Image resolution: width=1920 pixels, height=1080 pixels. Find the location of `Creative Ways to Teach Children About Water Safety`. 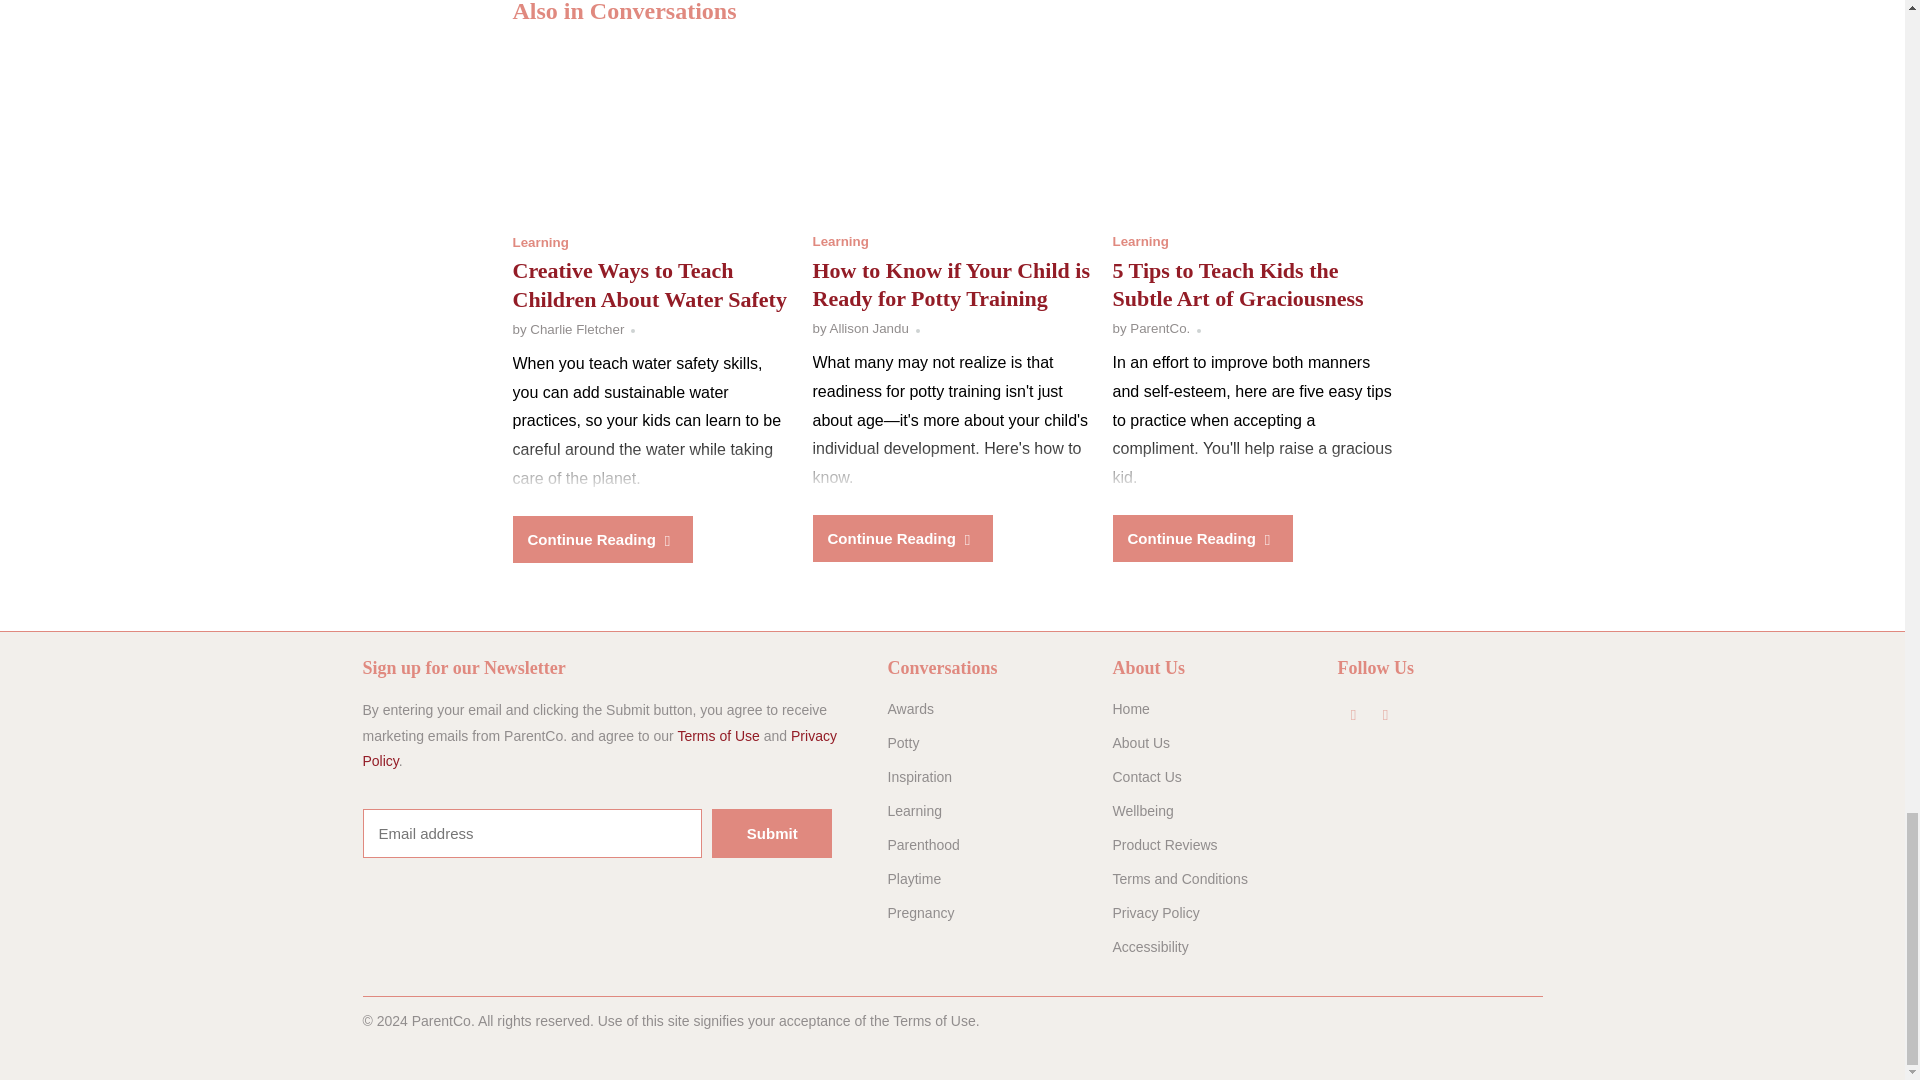

Creative Ways to Teach Children About Water Safety is located at coordinates (652, 136).